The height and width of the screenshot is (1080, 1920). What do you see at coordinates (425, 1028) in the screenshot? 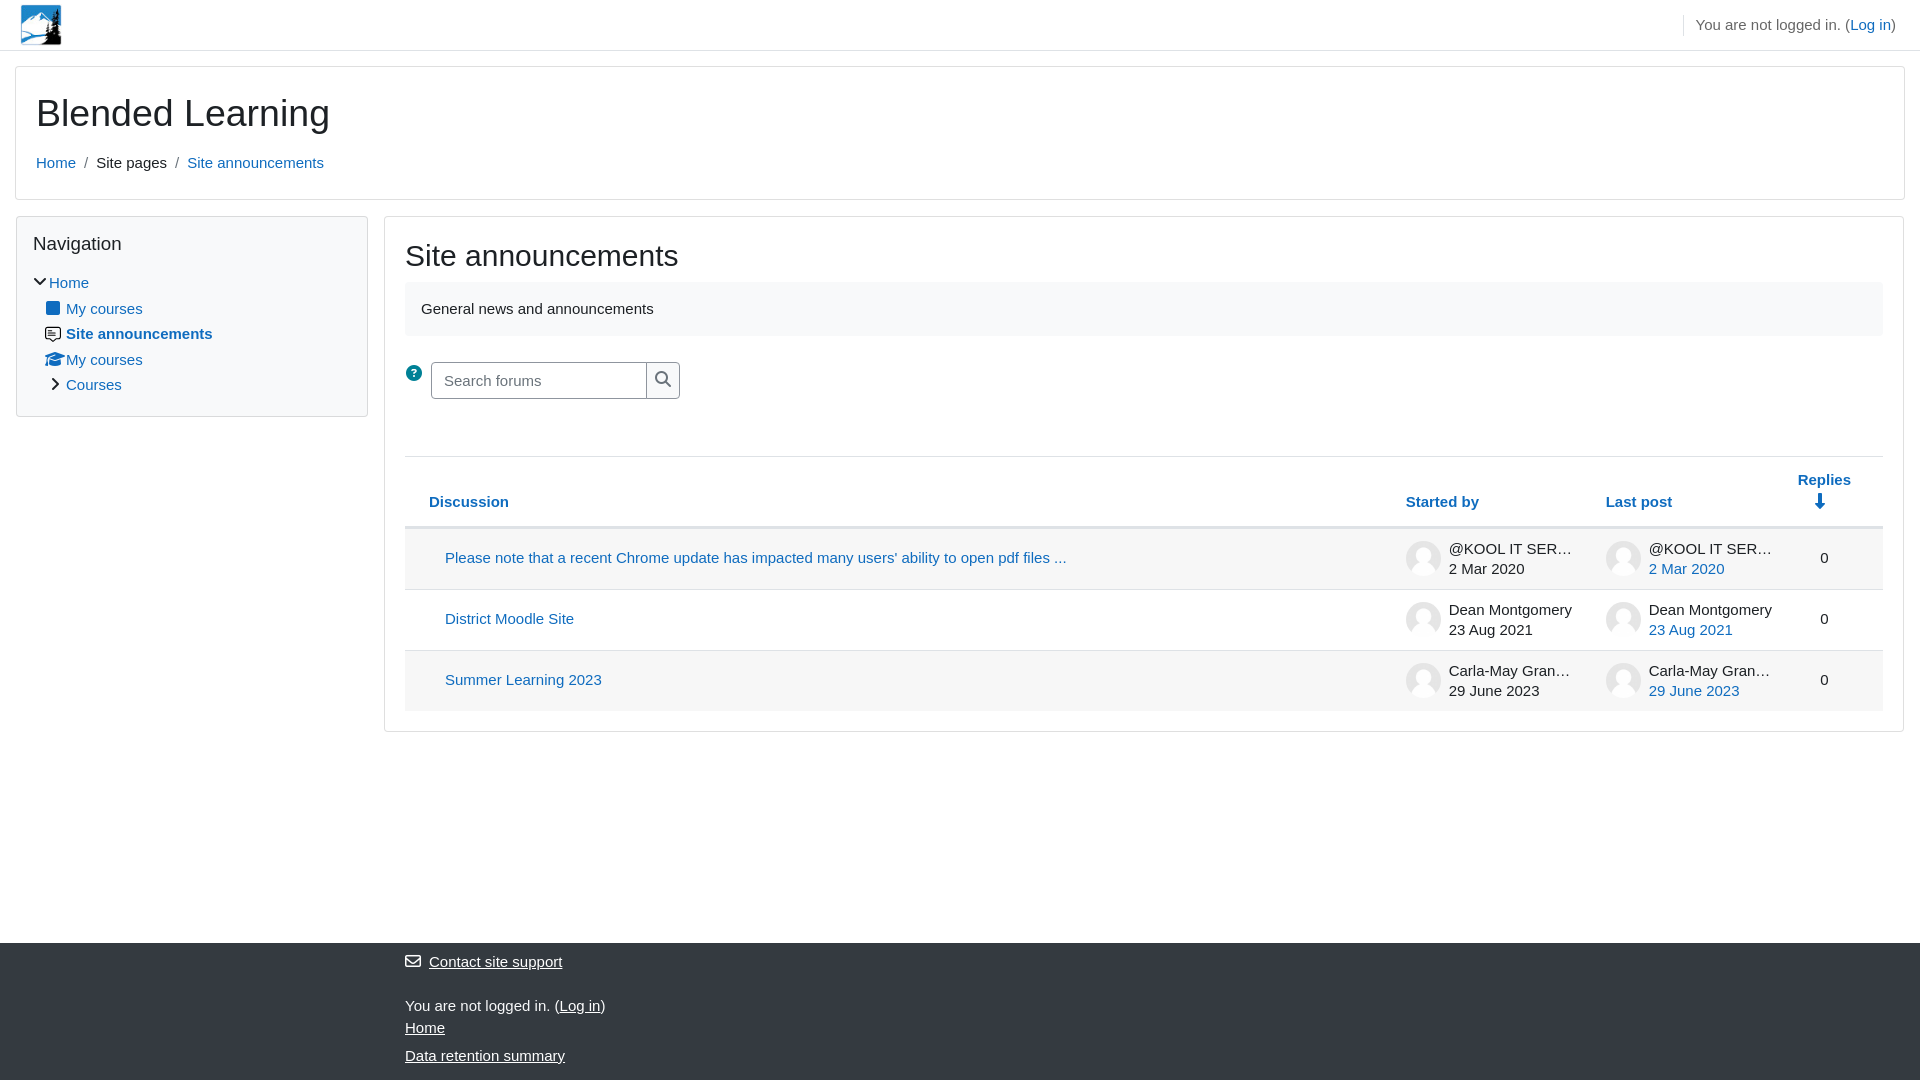
I see `Home` at bounding box center [425, 1028].